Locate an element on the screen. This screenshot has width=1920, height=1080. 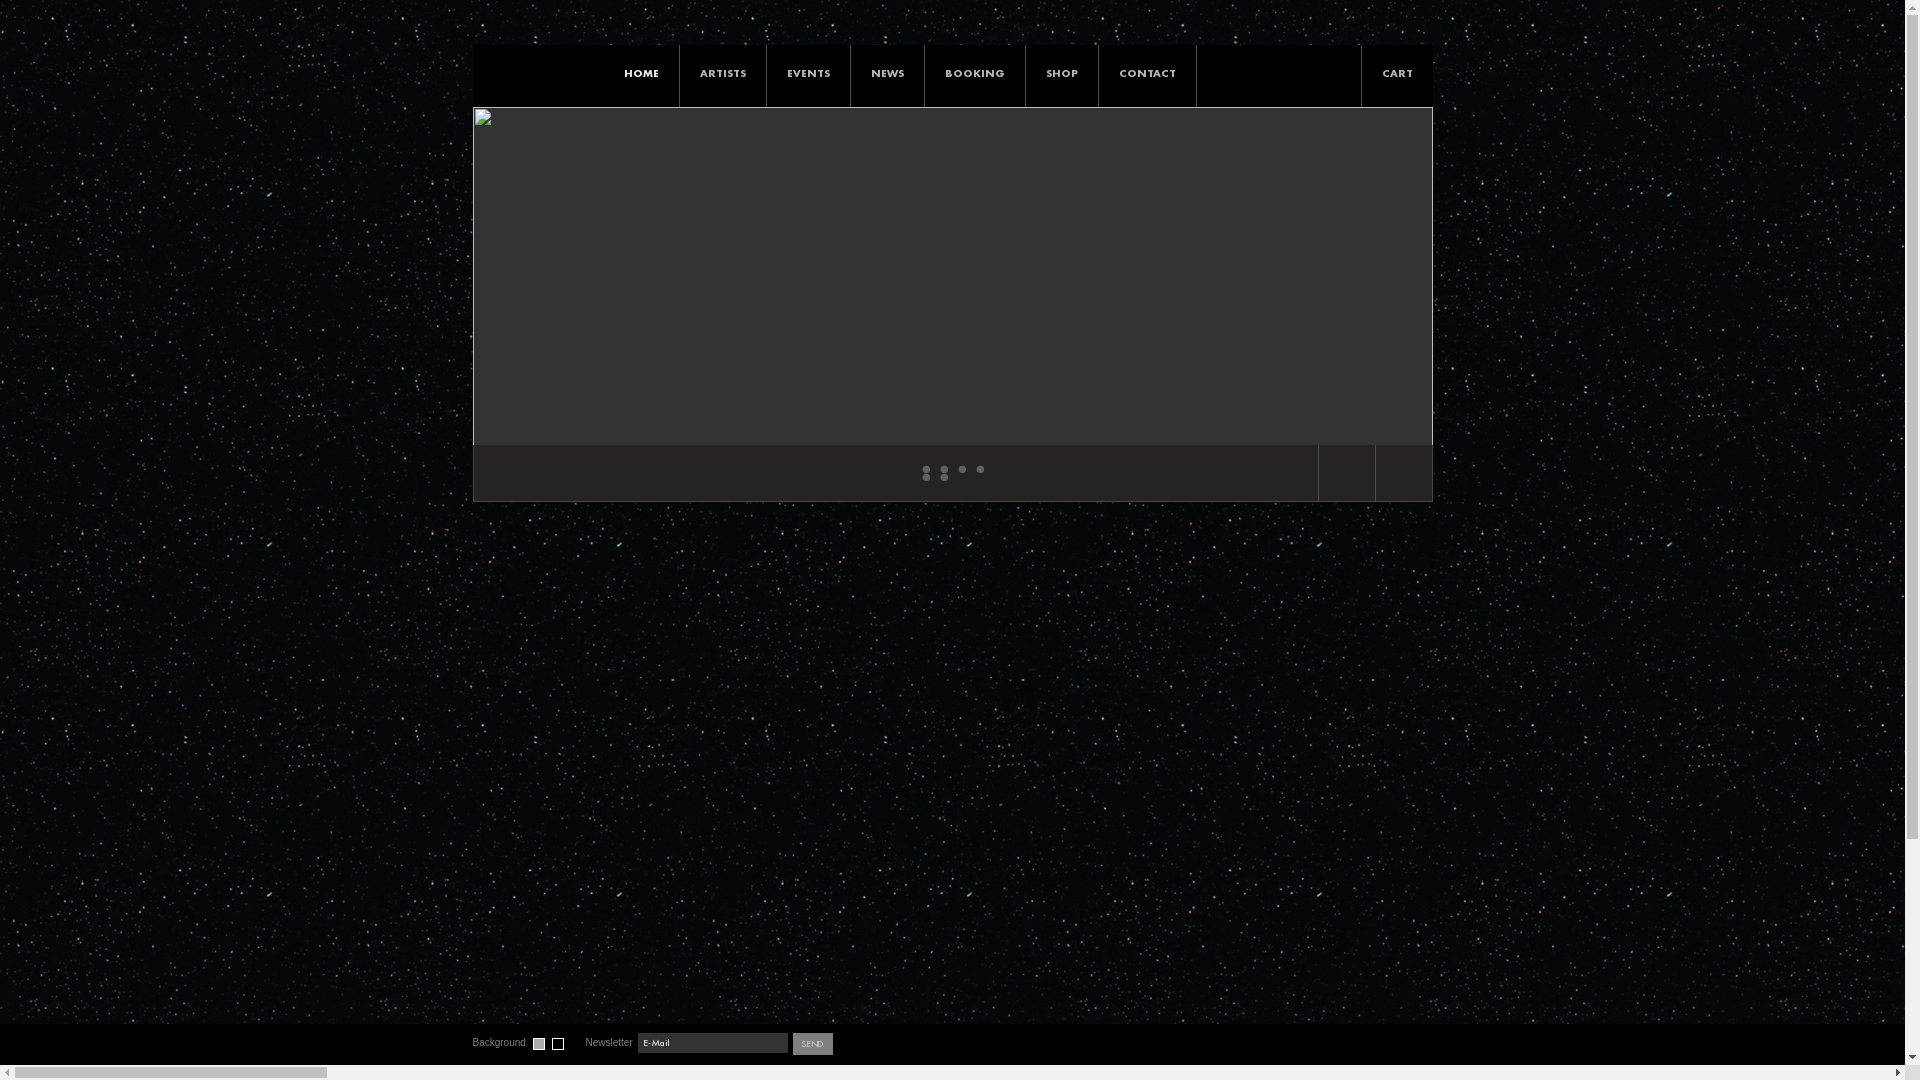
SHOP is located at coordinates (1062, 74).